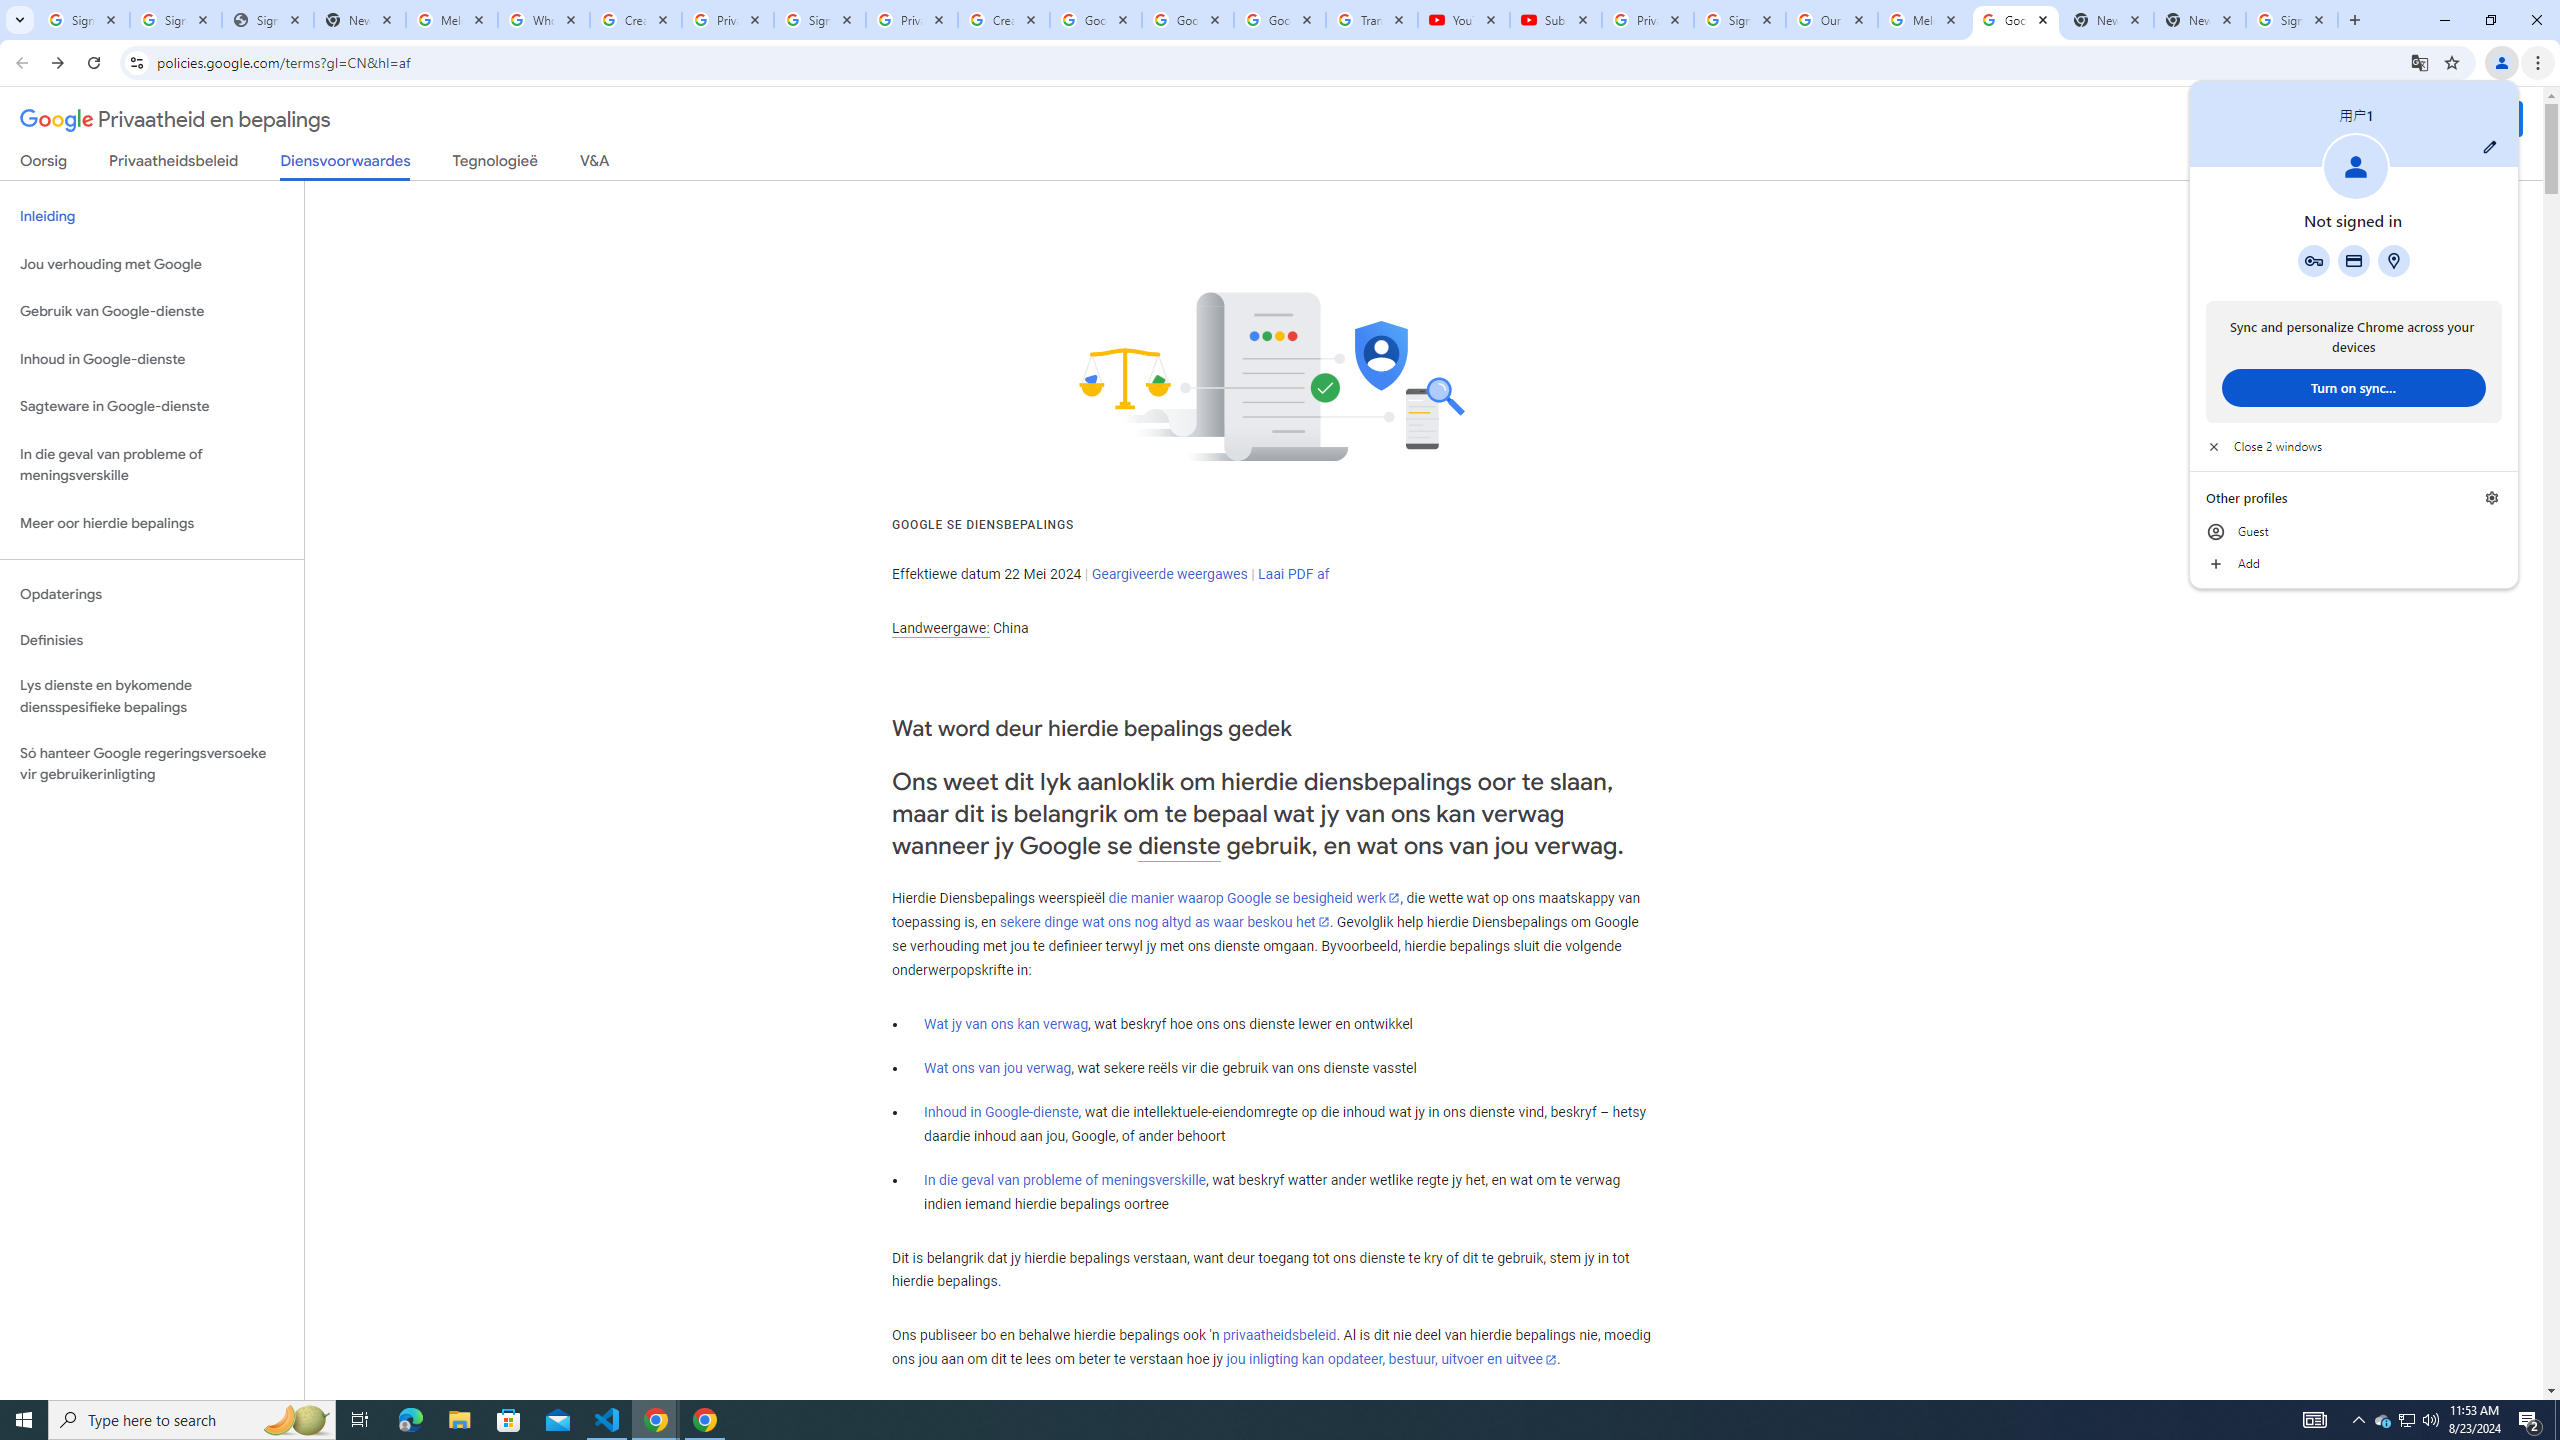 The height and width of the screenshot is (1440, 2560). Describe the element at coordinates (1278, 1336) in the screenshot. I see `privaatheidsbeleid` at that location.